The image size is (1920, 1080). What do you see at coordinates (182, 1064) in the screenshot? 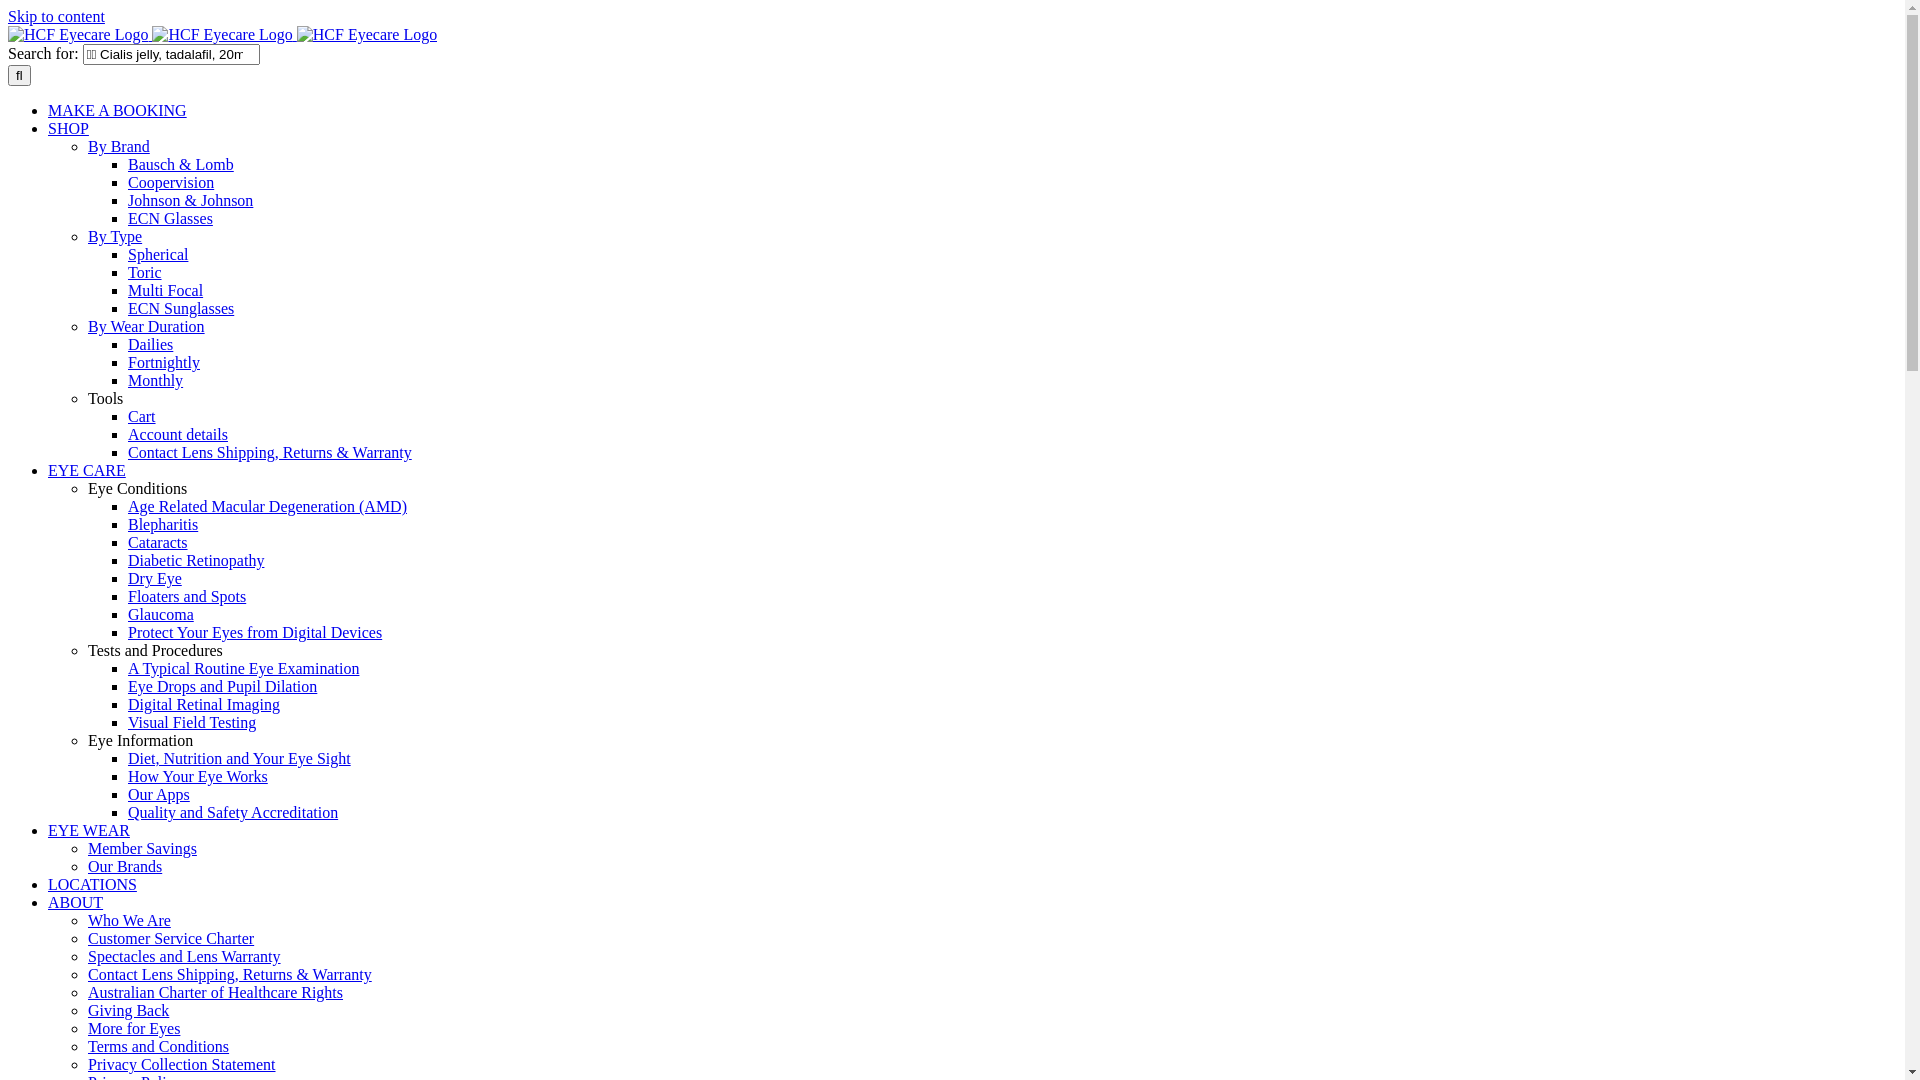
I see `Privacy Collection Statement` at bounding box center [182, 1064].